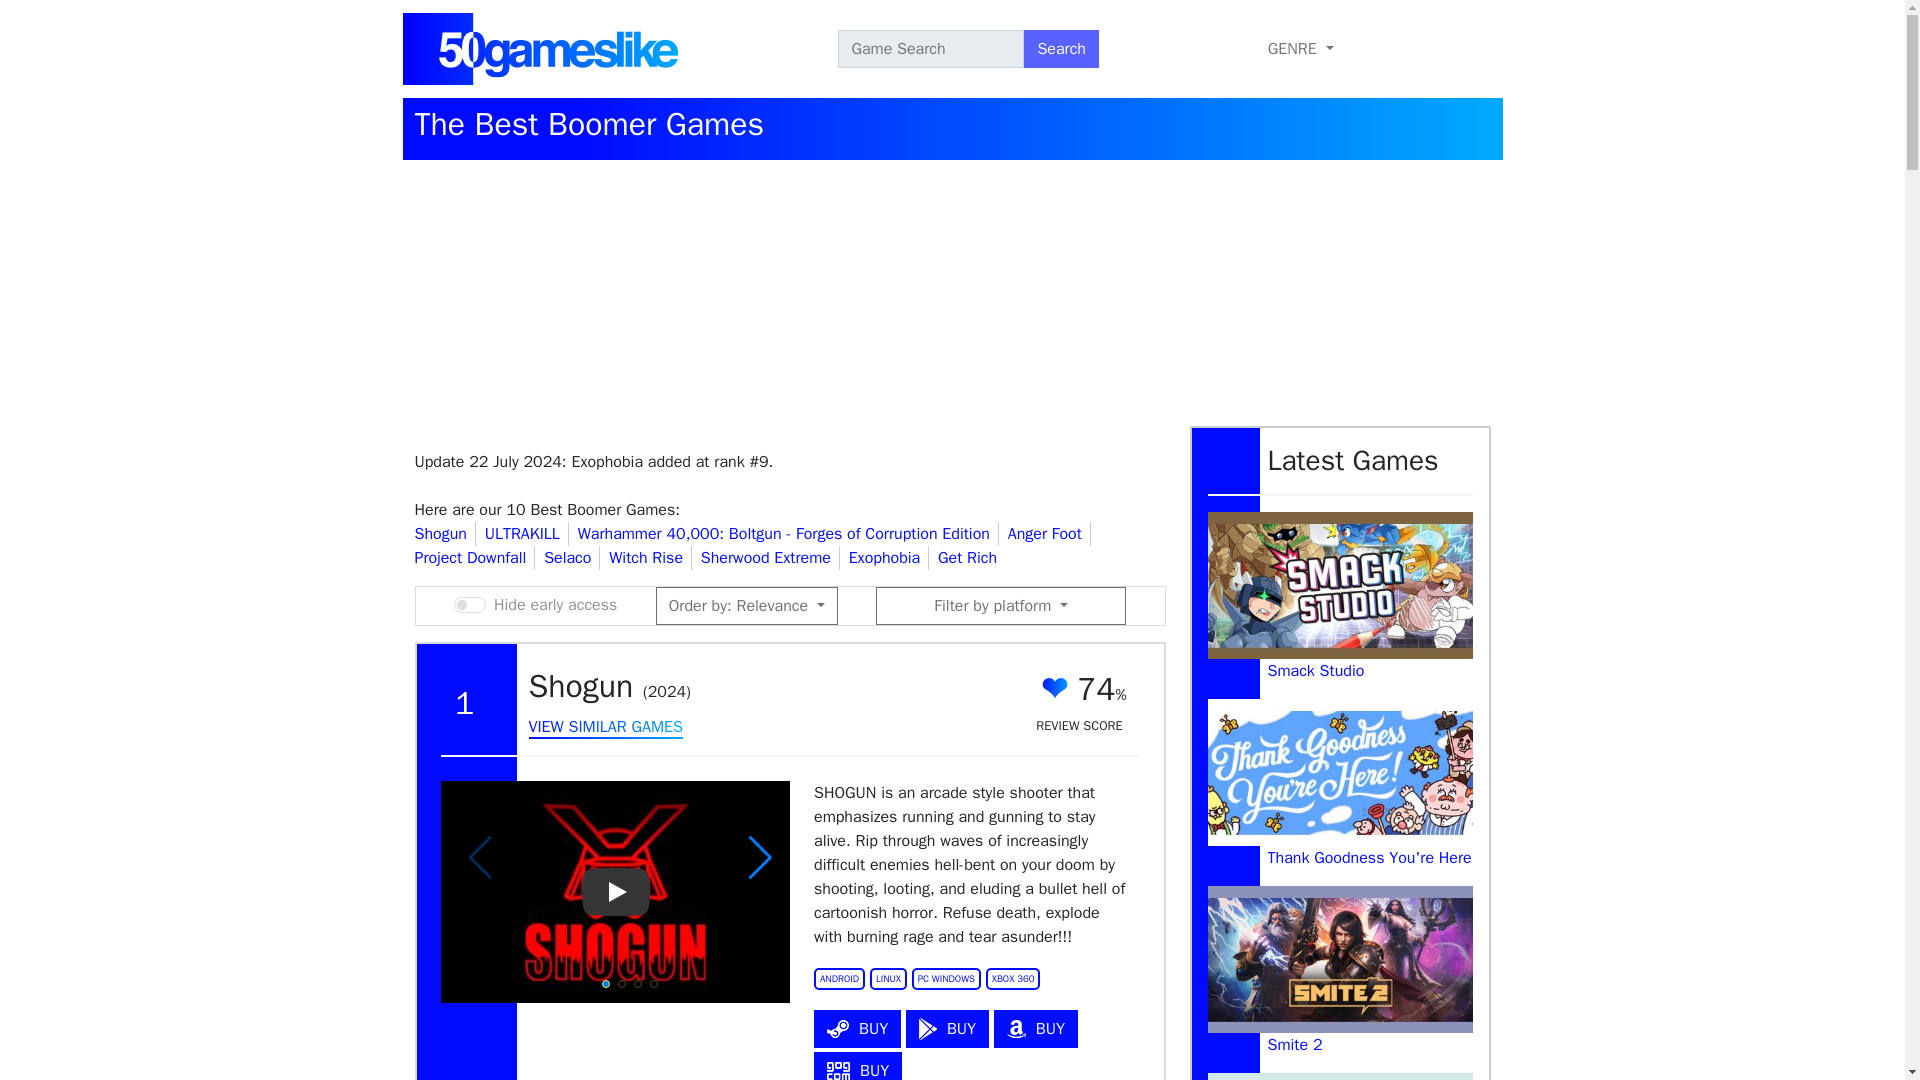 This screenshot has width=1920, height=1080. Describe the element at coordinates (1036, 1028) in the screenshot. I see `More information about Shogun on Amazon` at that location.